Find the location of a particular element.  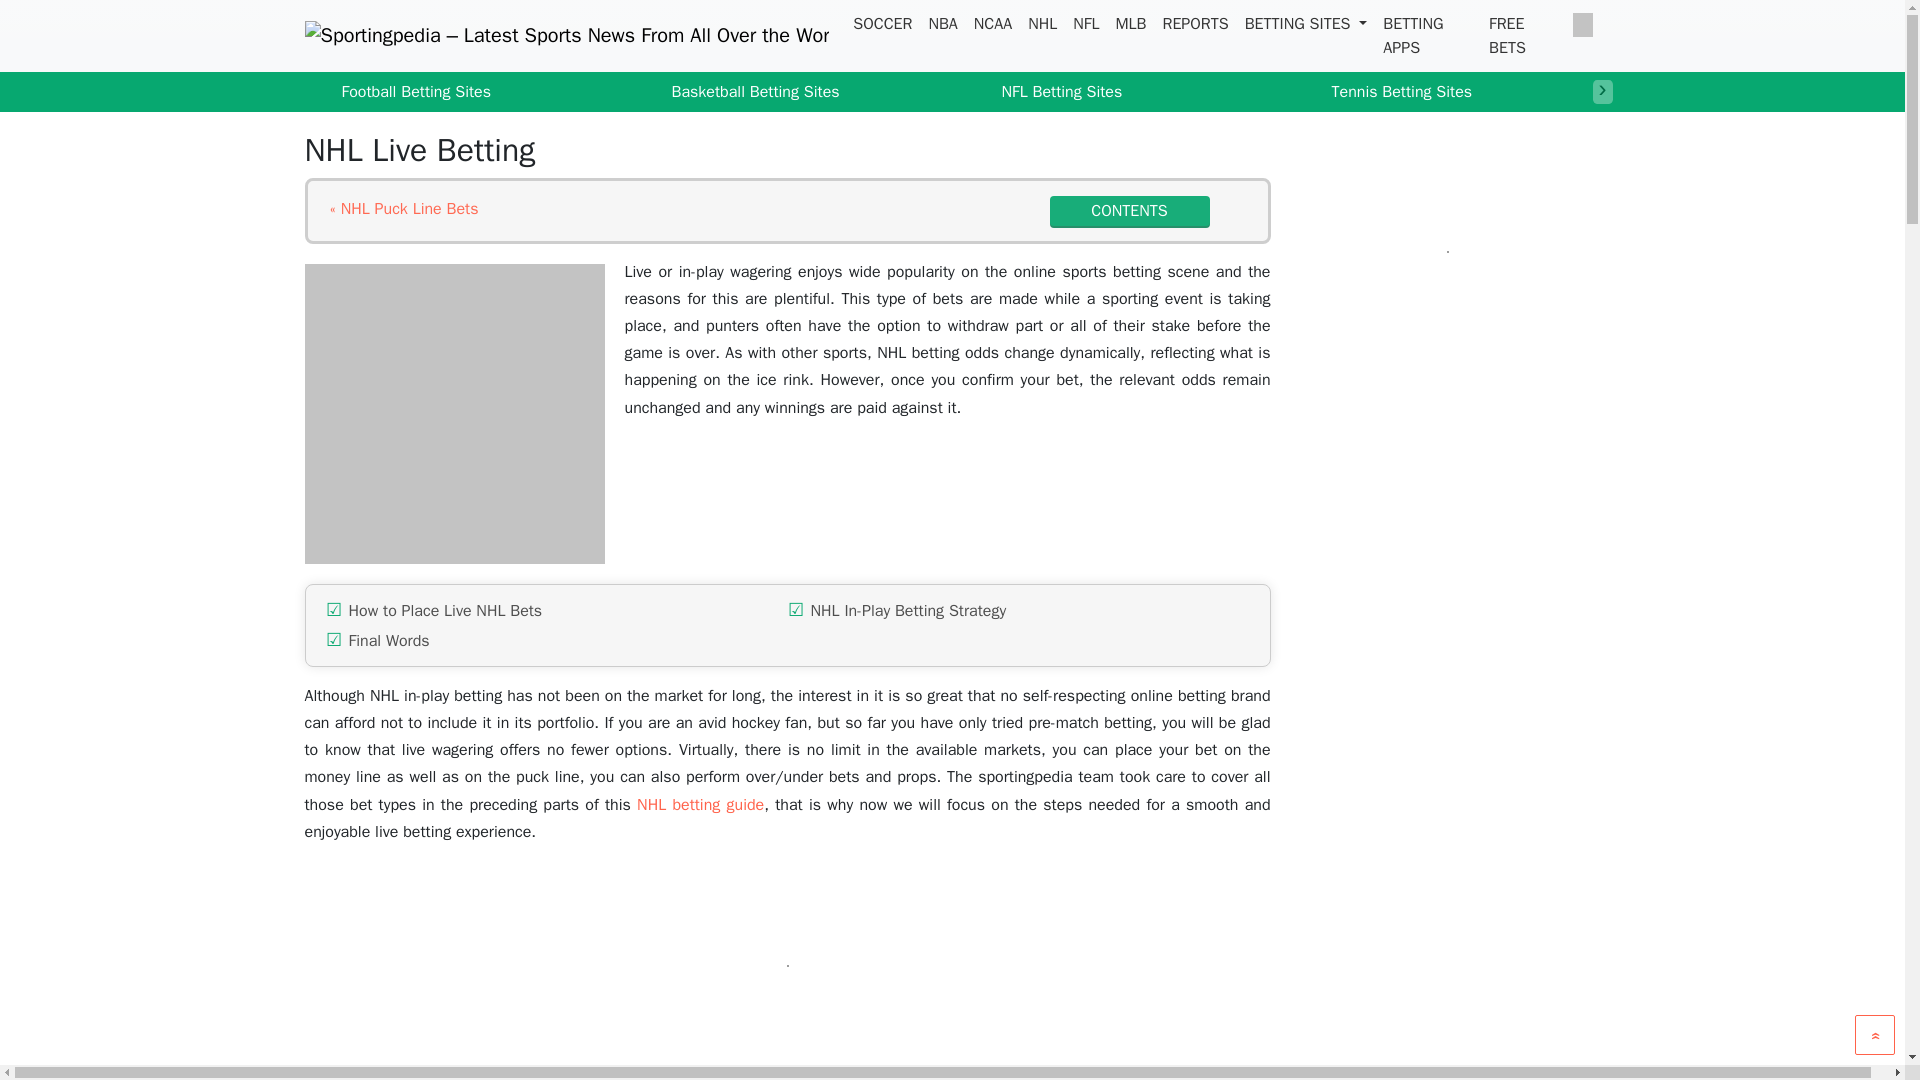

NHL Puck Line Bets is located at coordinates (404, 208).